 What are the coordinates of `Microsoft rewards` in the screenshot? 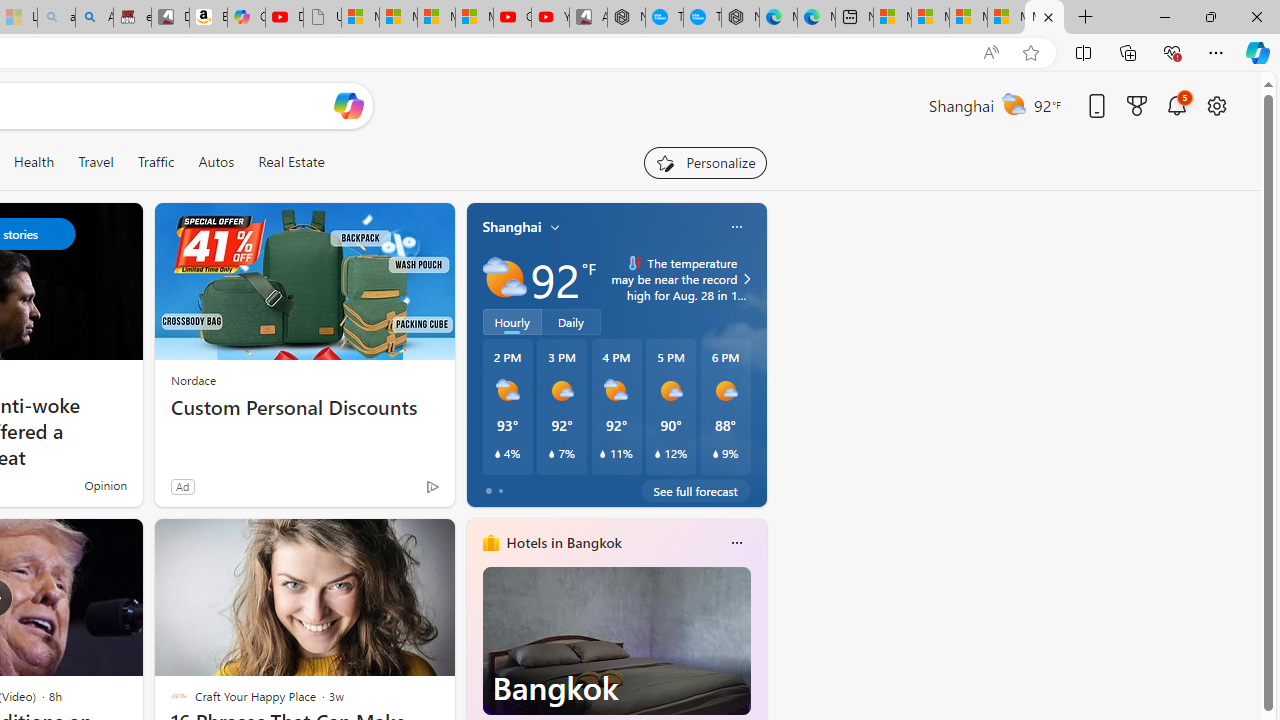 It's located at (1137, 105).